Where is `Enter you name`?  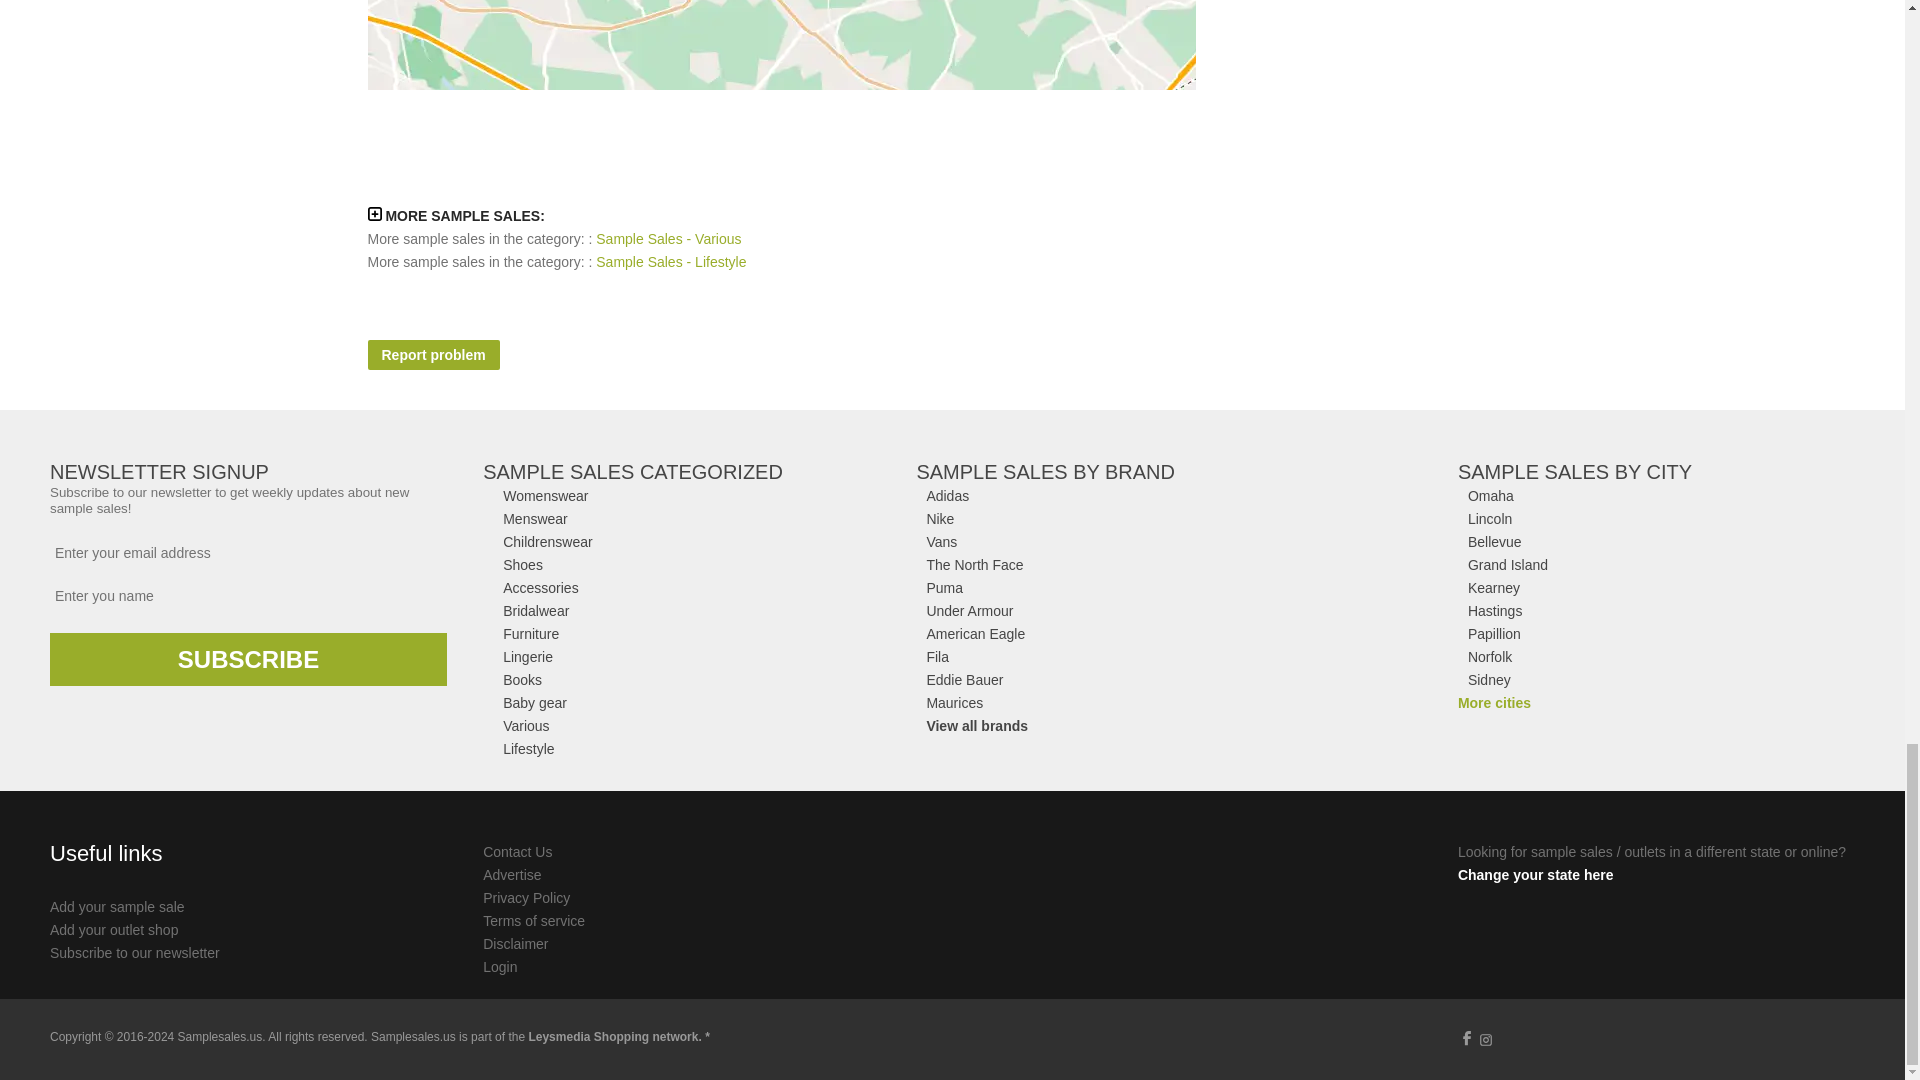
Enter you name is located at coordinates (248, 596).